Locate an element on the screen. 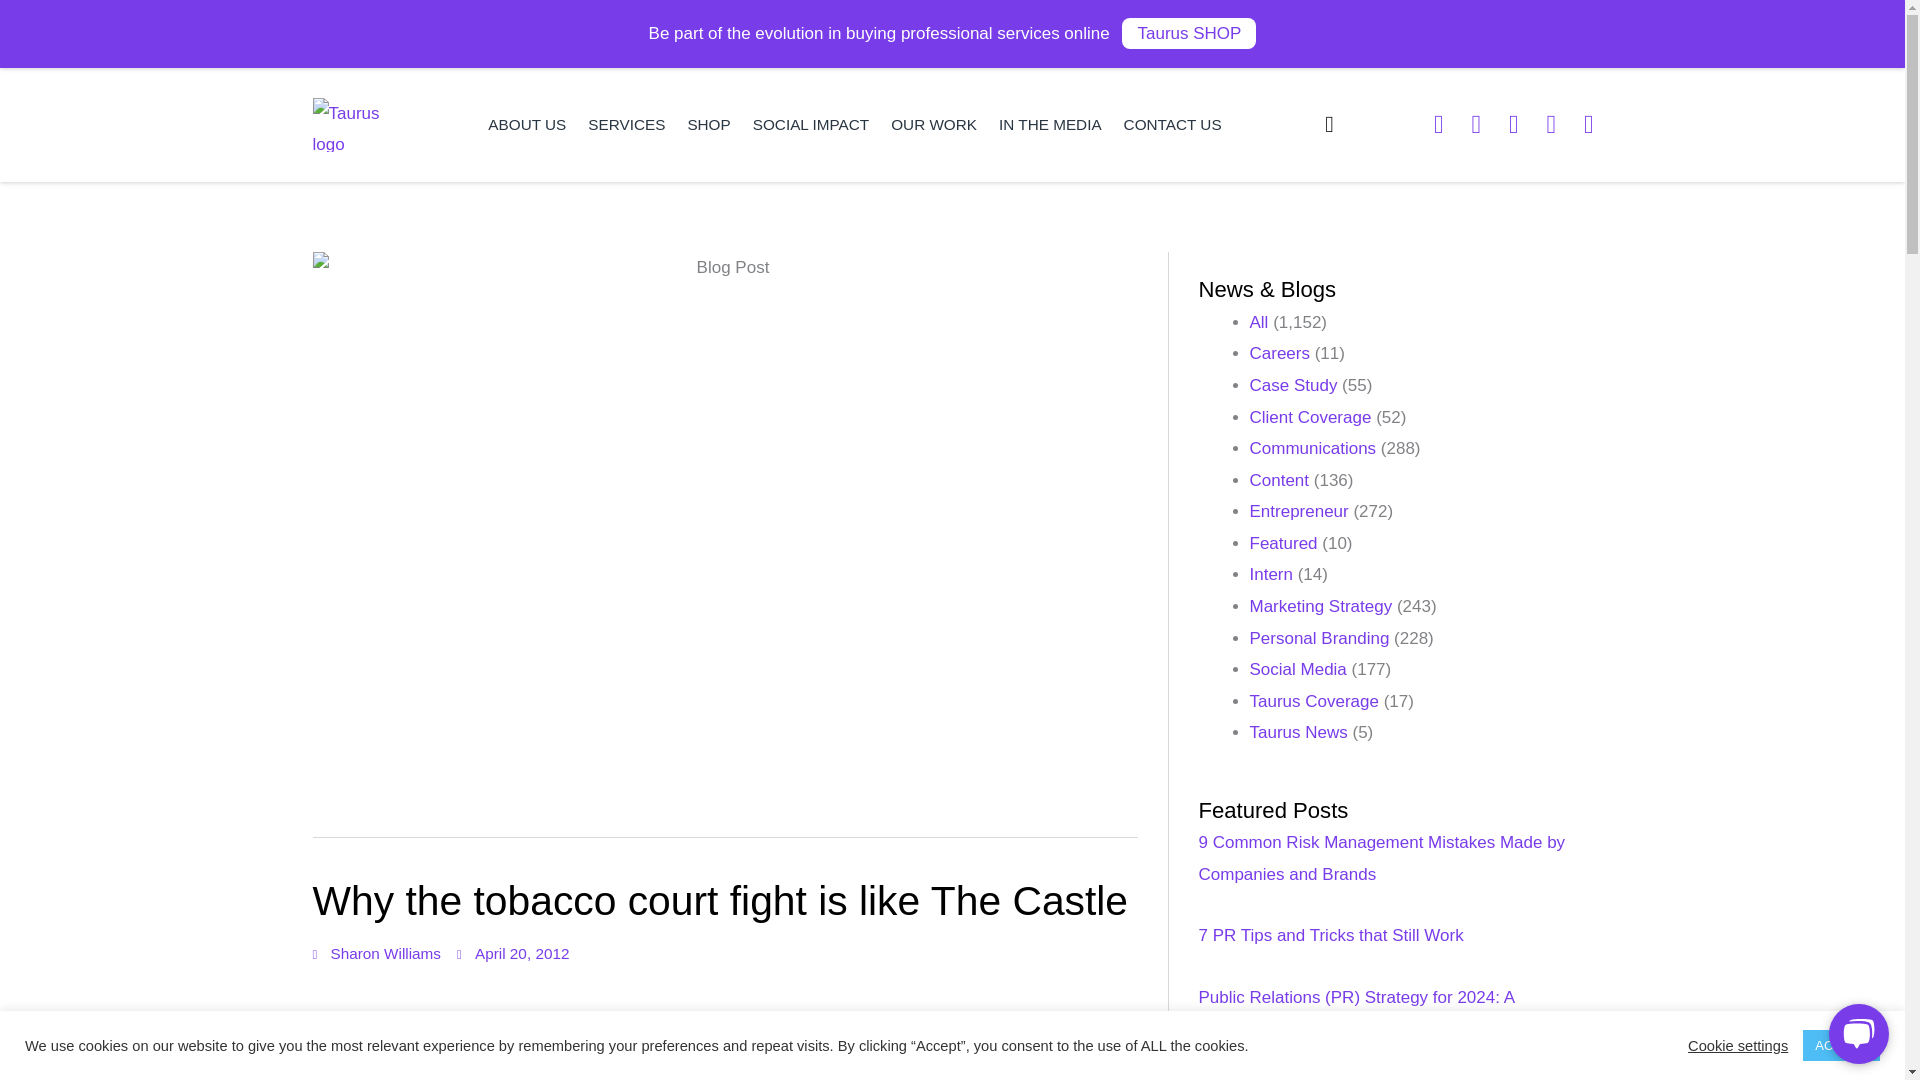  SERVICES is located at coordinates (626, 124).